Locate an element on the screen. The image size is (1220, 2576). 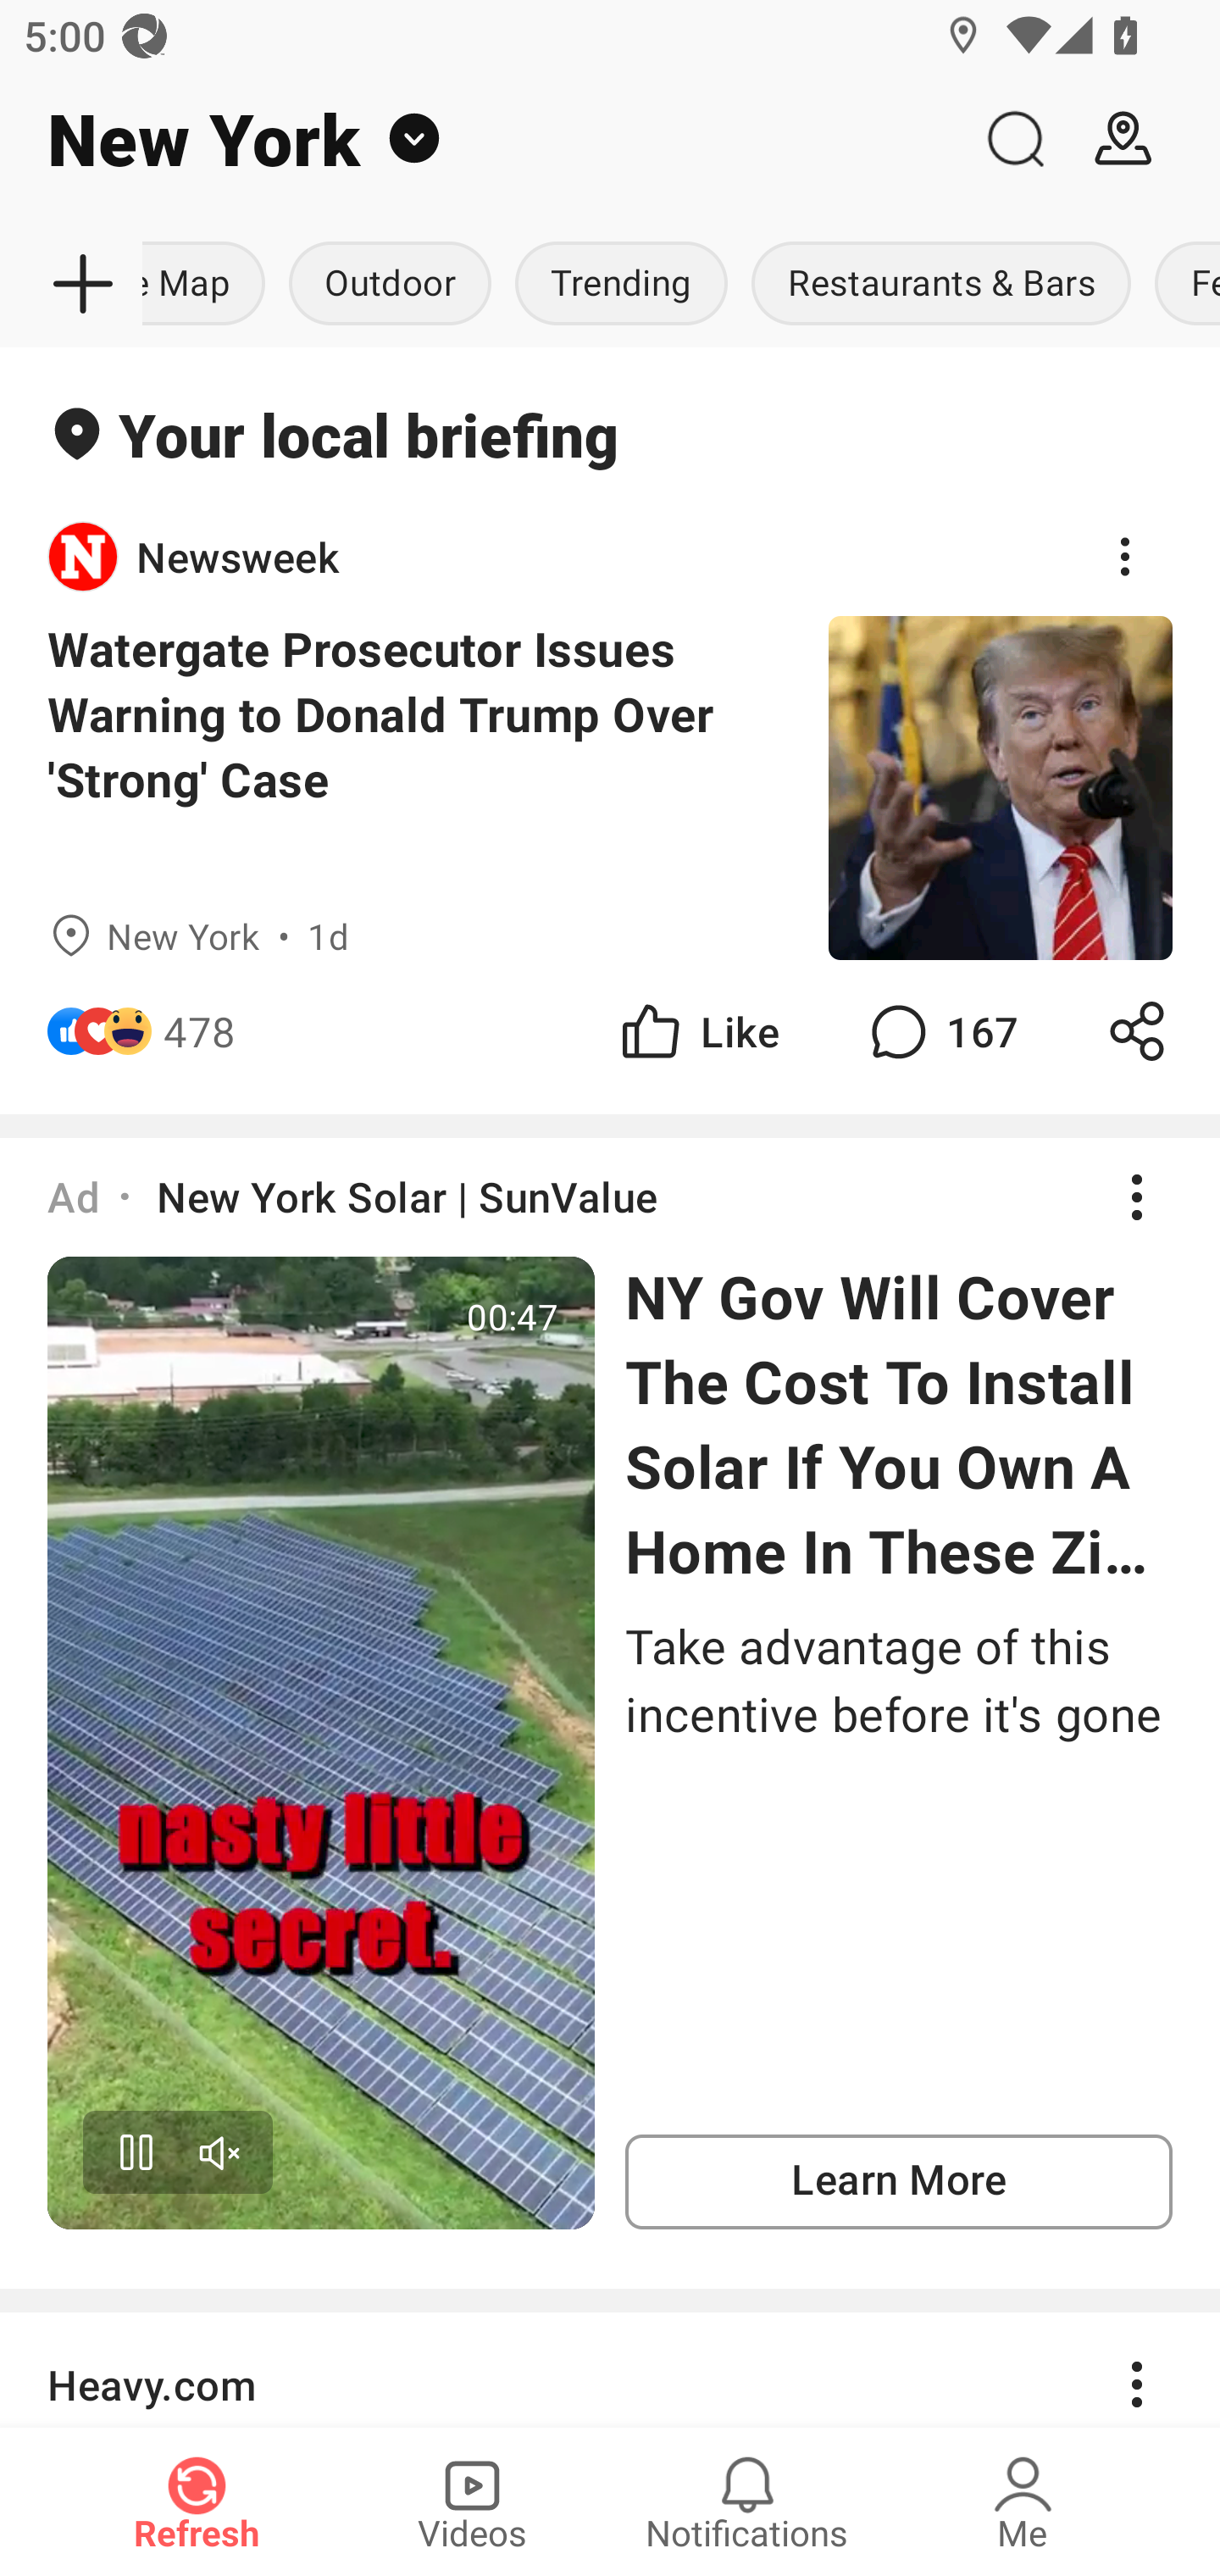
Videos is located at coordinates (472, 2501).